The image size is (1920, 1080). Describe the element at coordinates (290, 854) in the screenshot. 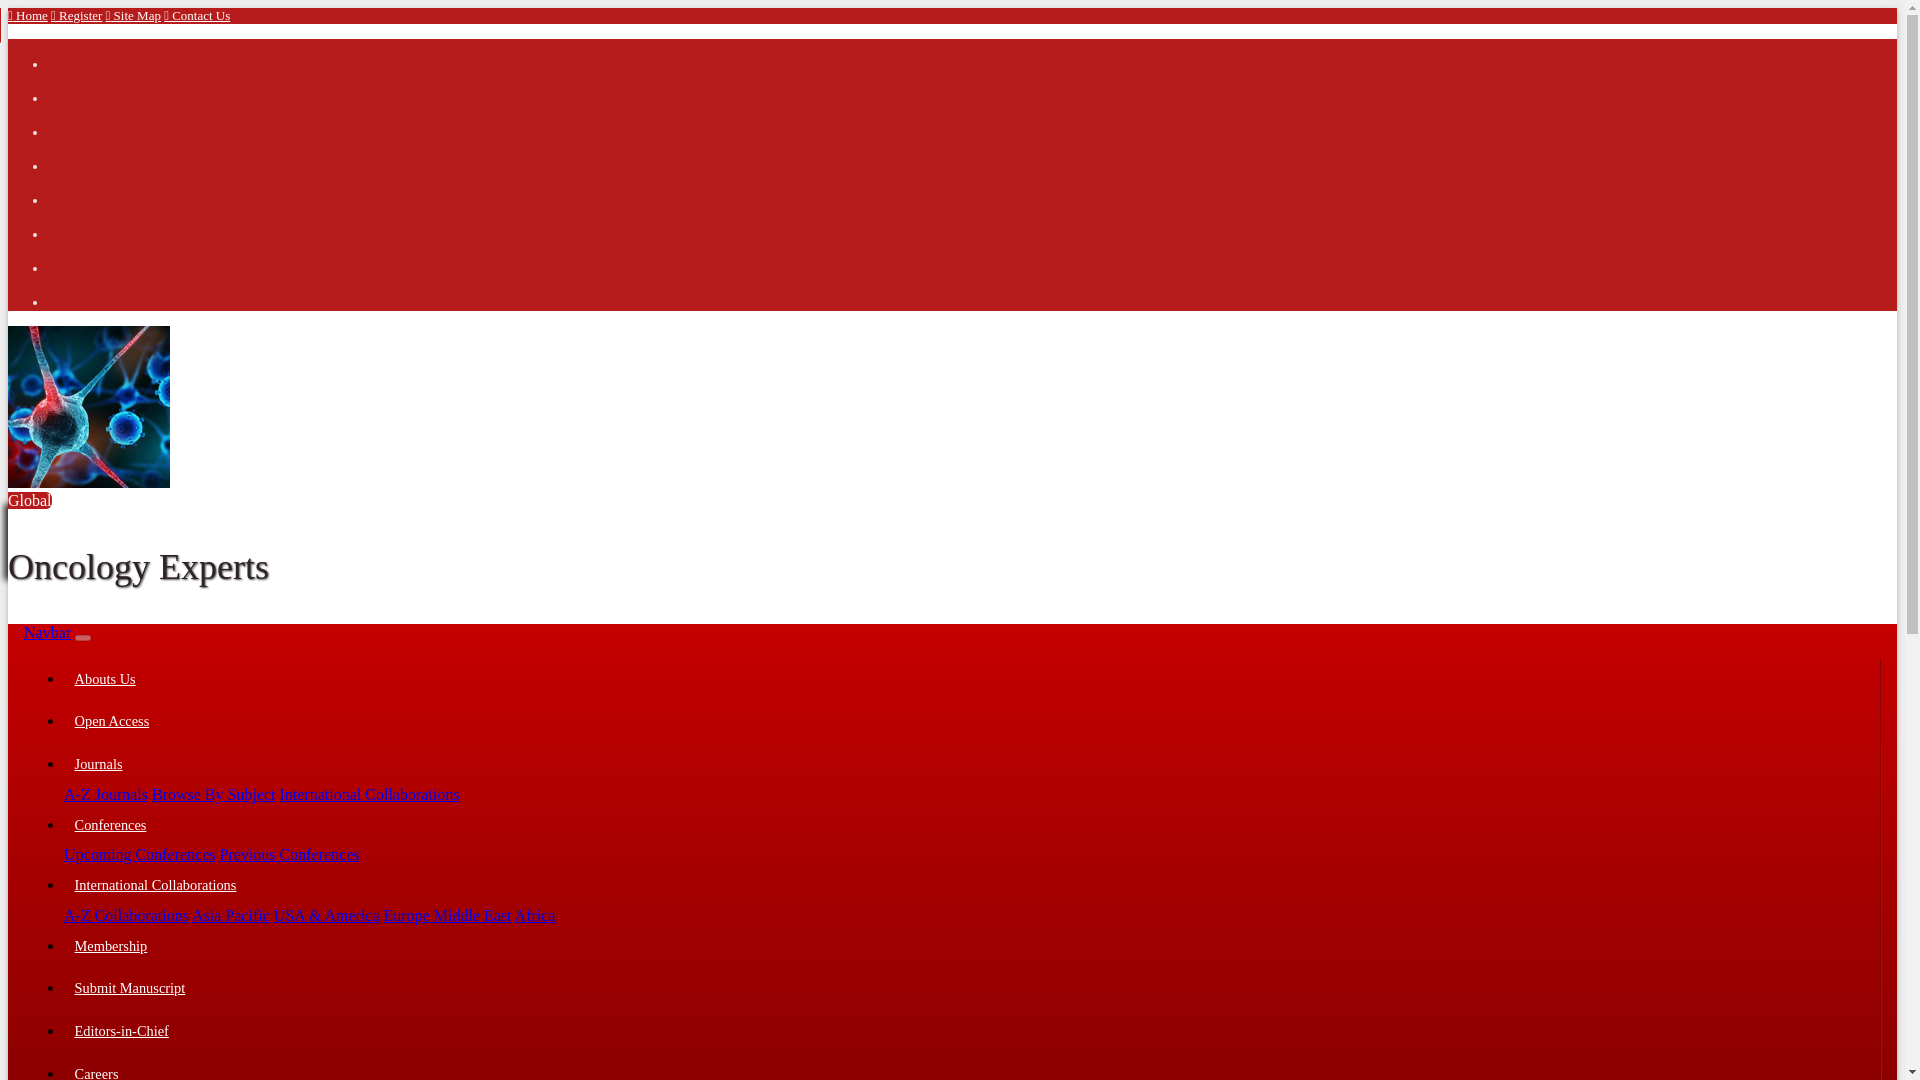

I see `Previous Conferences` at that location.